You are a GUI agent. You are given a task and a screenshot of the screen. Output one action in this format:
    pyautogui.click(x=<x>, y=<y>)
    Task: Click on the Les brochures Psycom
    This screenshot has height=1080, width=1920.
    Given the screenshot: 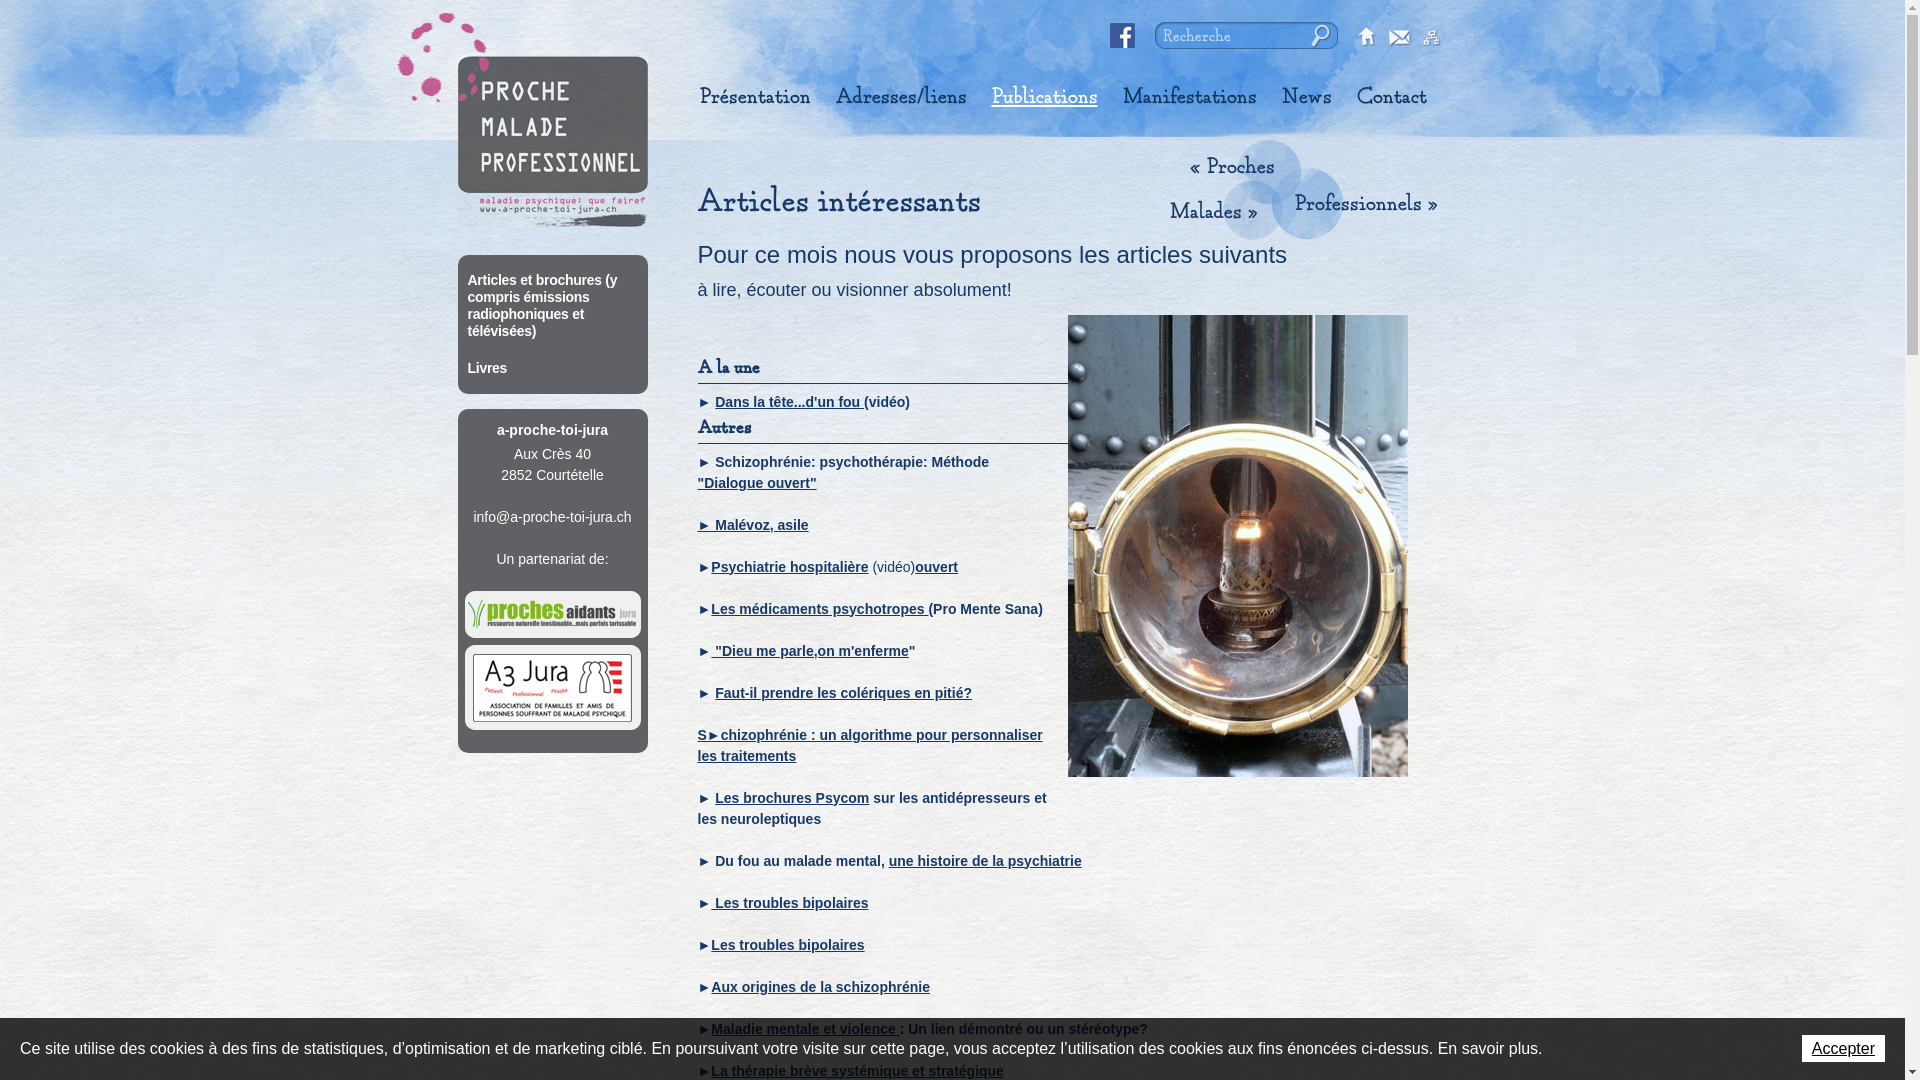 What is the action you would take?
    pyautogui.click(x=792, y=798)
    